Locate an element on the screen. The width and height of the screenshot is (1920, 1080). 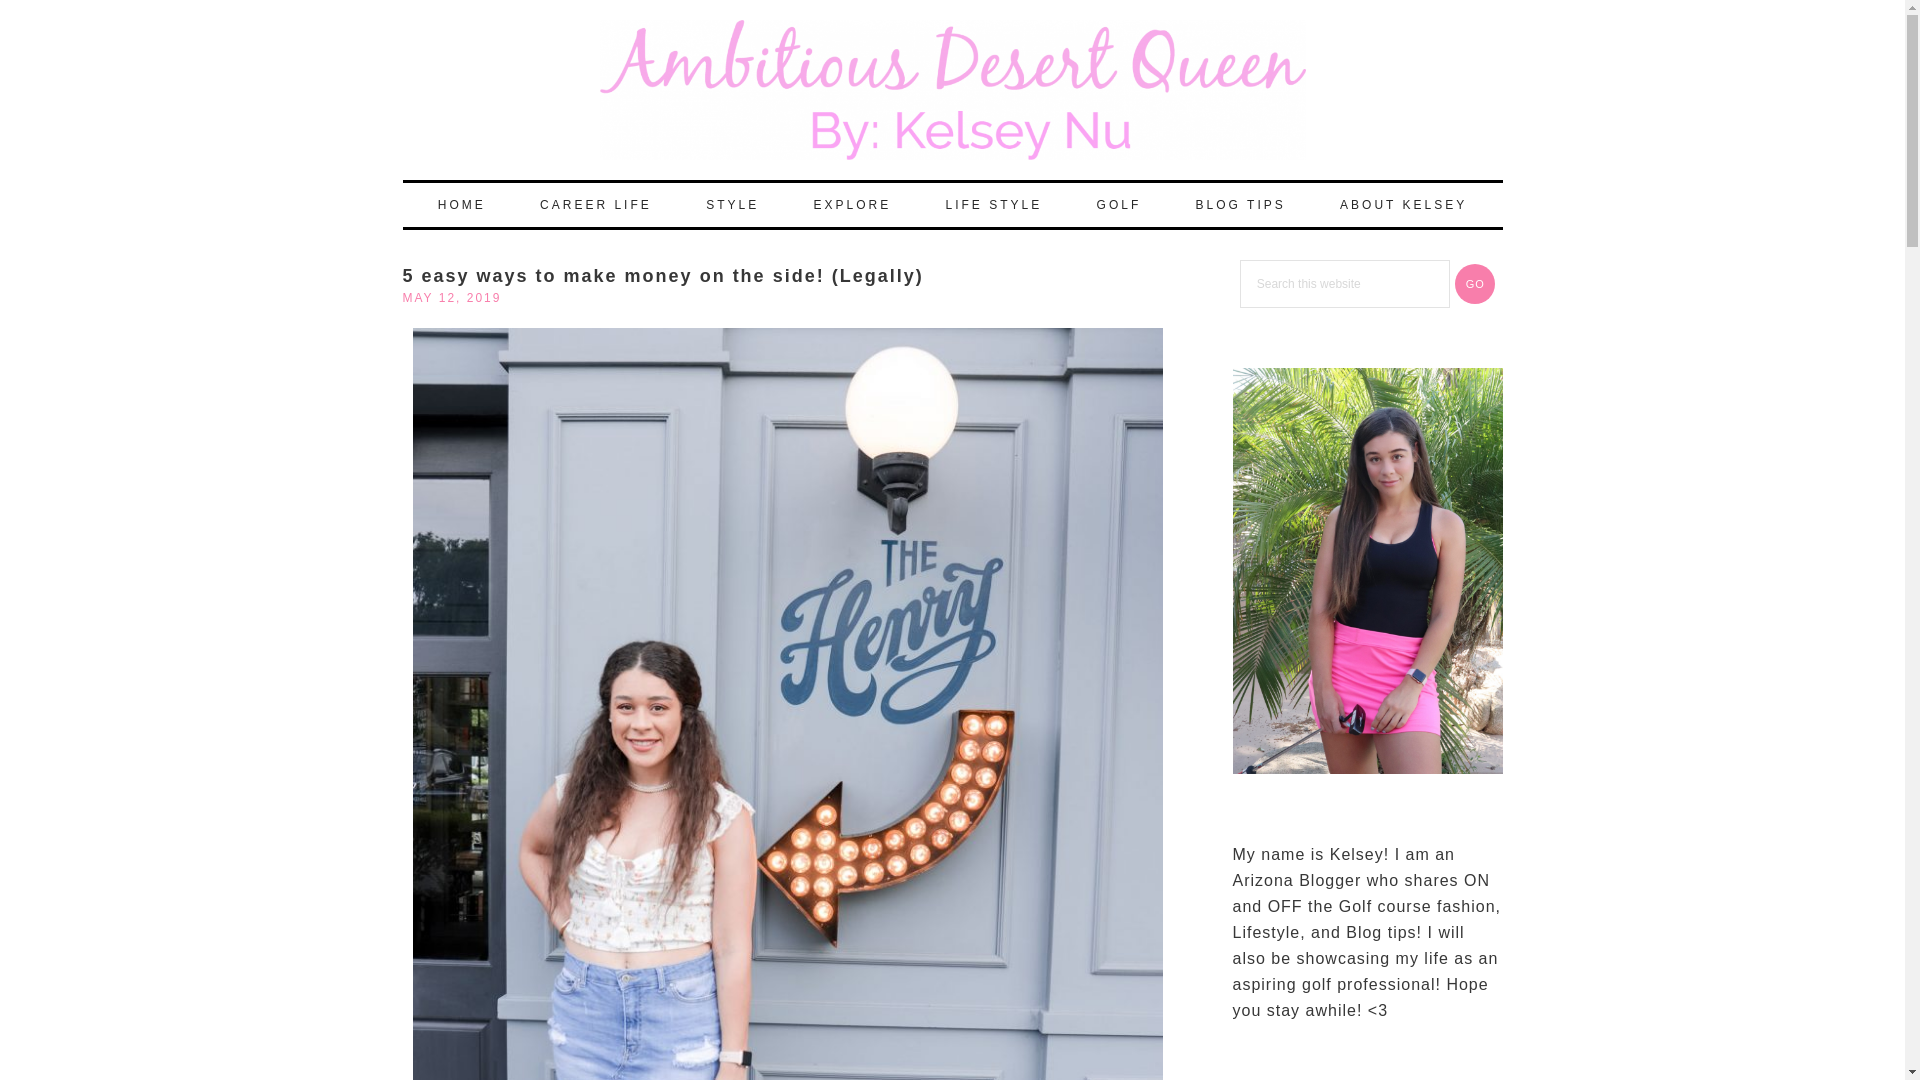
GOLF is located at coordinates (1119, 204).